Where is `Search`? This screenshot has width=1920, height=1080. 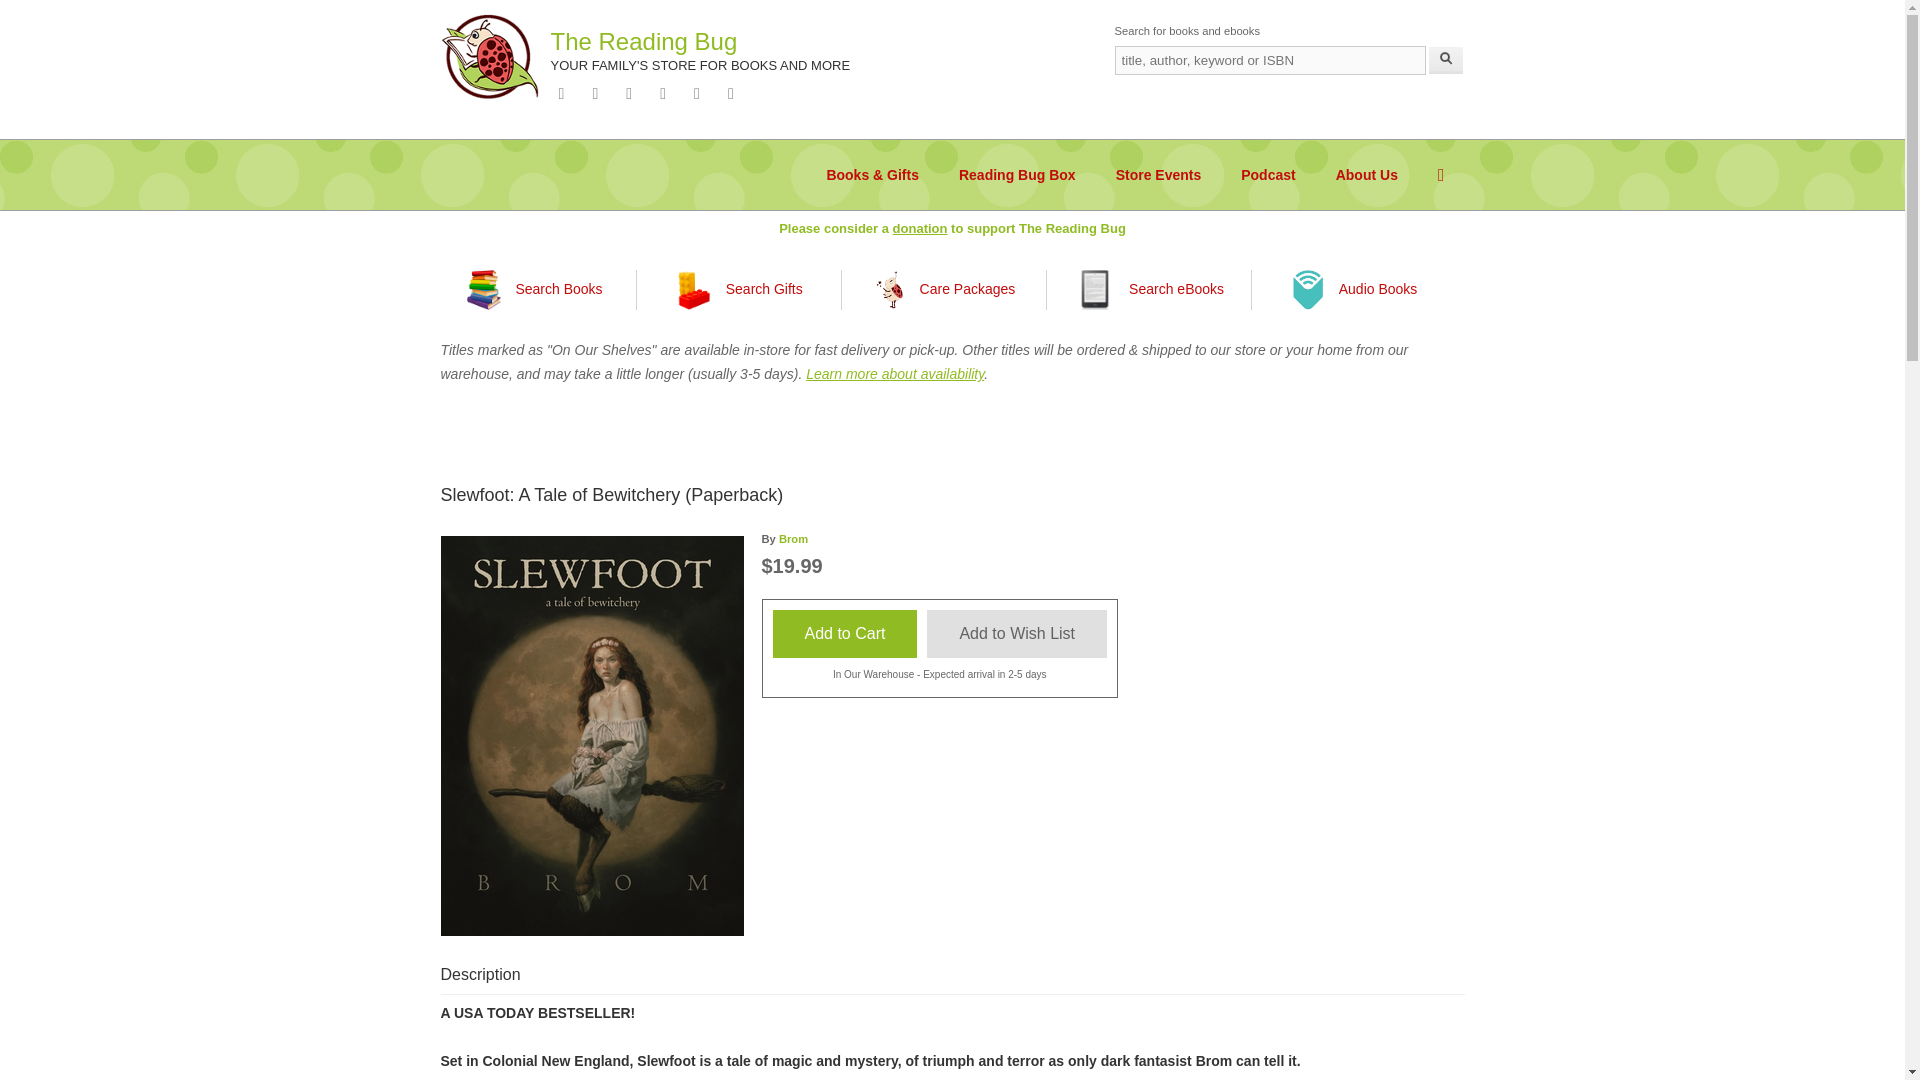
Search is located at coordinates (1446, 60).